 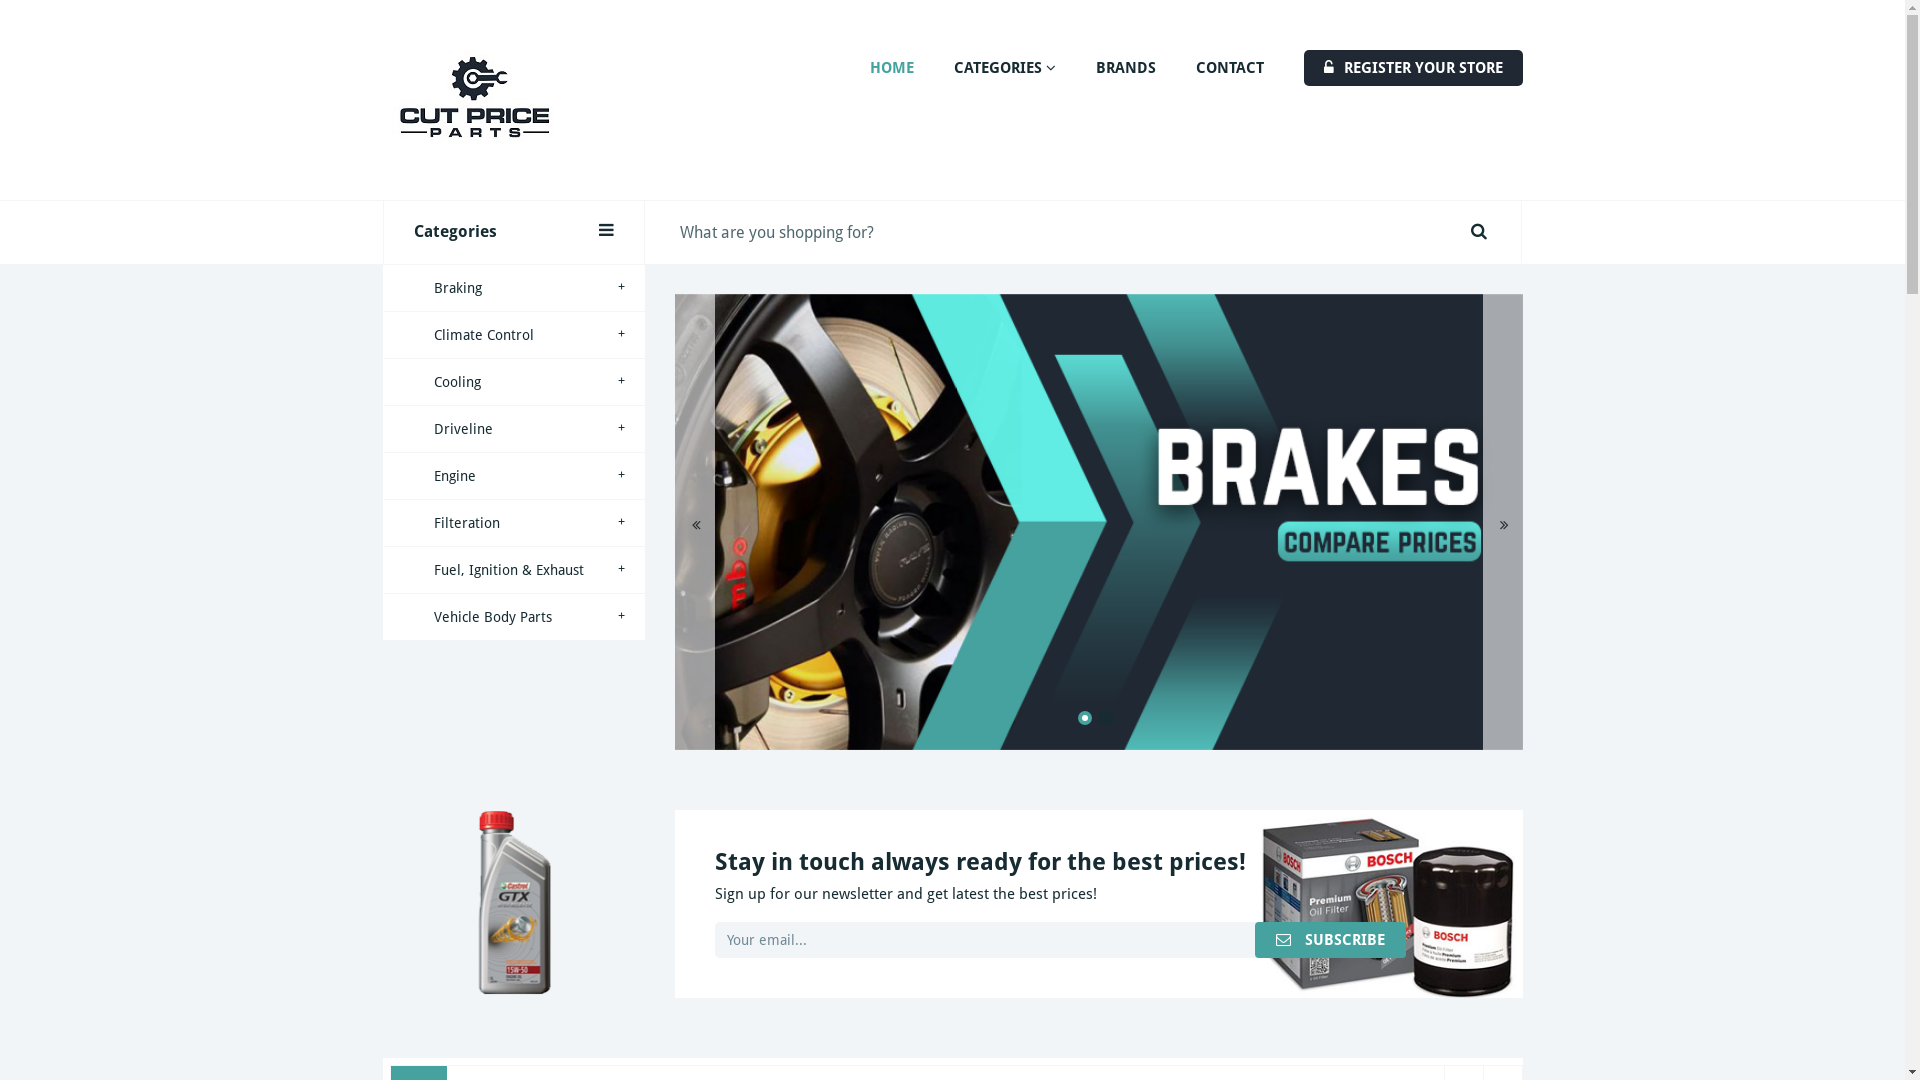 What do you see at coordinates (513, 524) in the screenshot?
I see `+
Filteration` at bounding box center [513, 524].